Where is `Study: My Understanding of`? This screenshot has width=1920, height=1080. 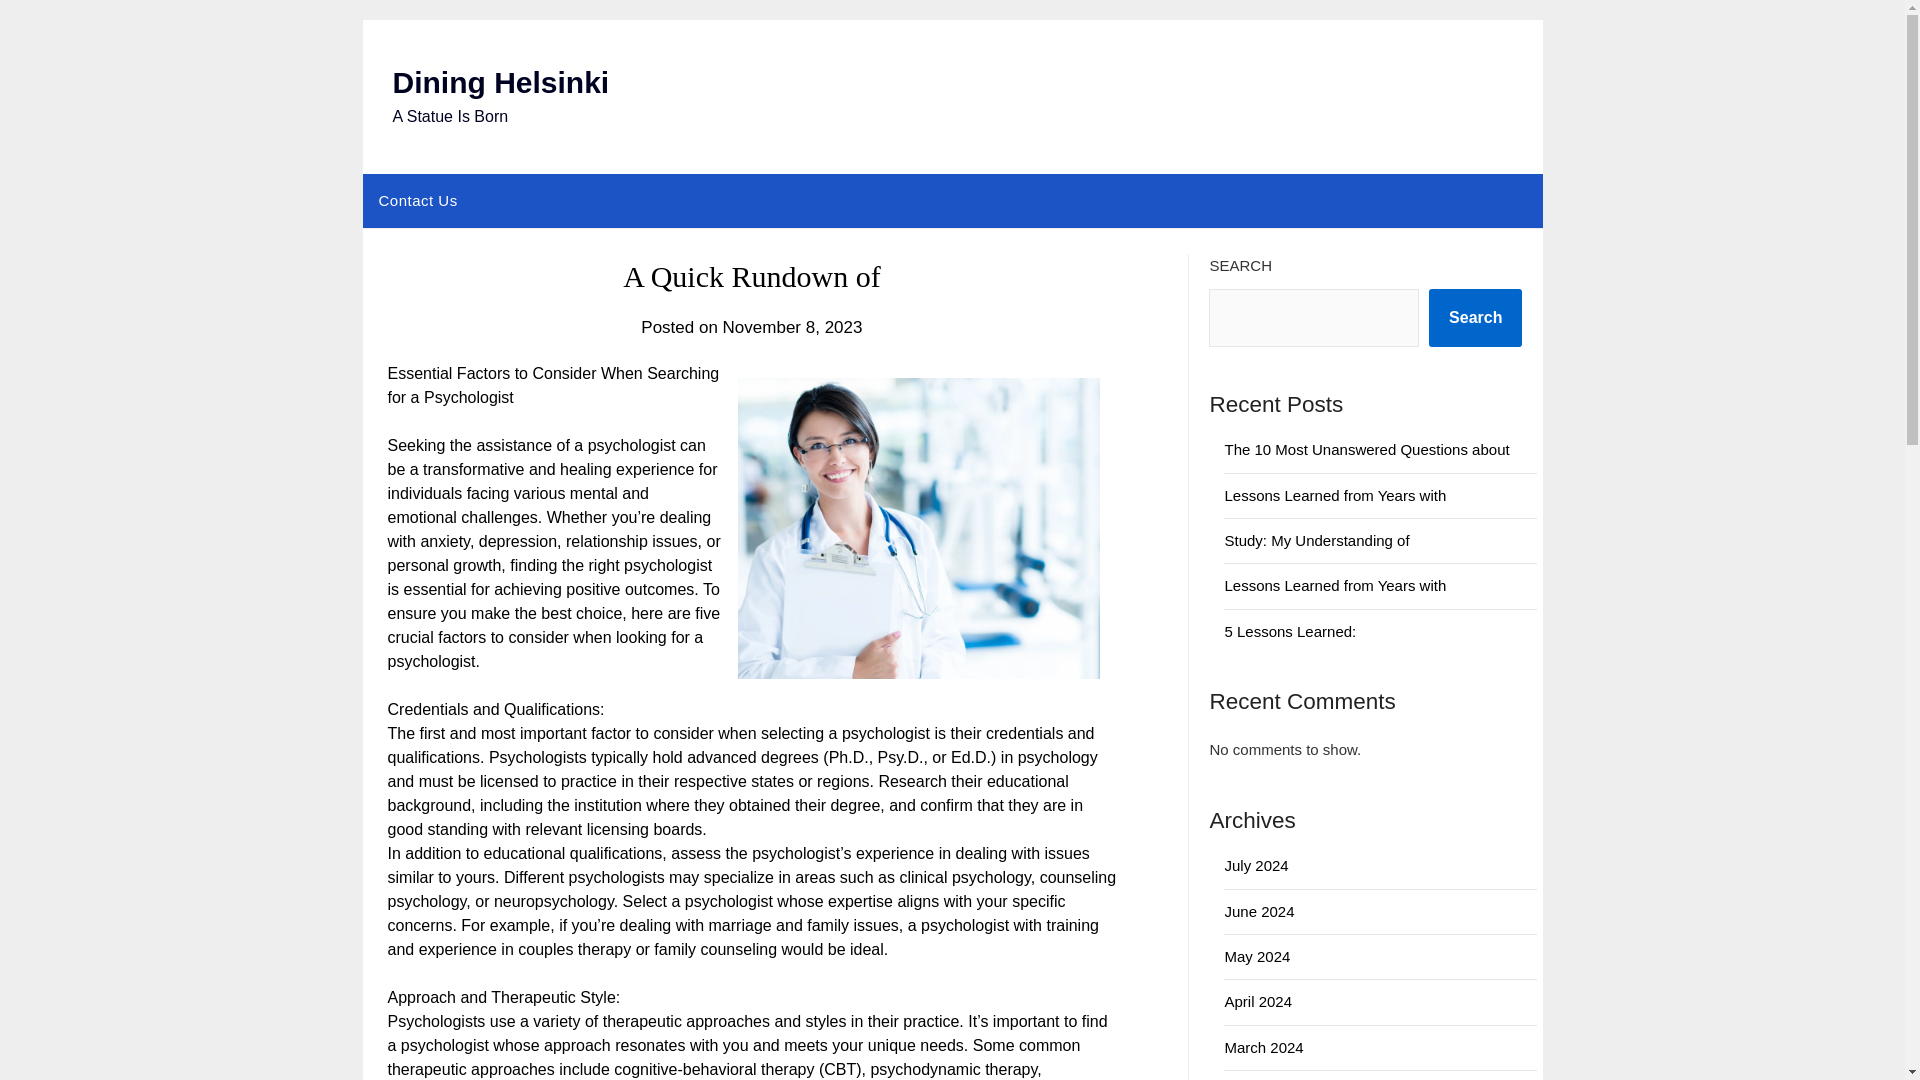 Study: My Understanding of is located at coordinates (1316, 540).